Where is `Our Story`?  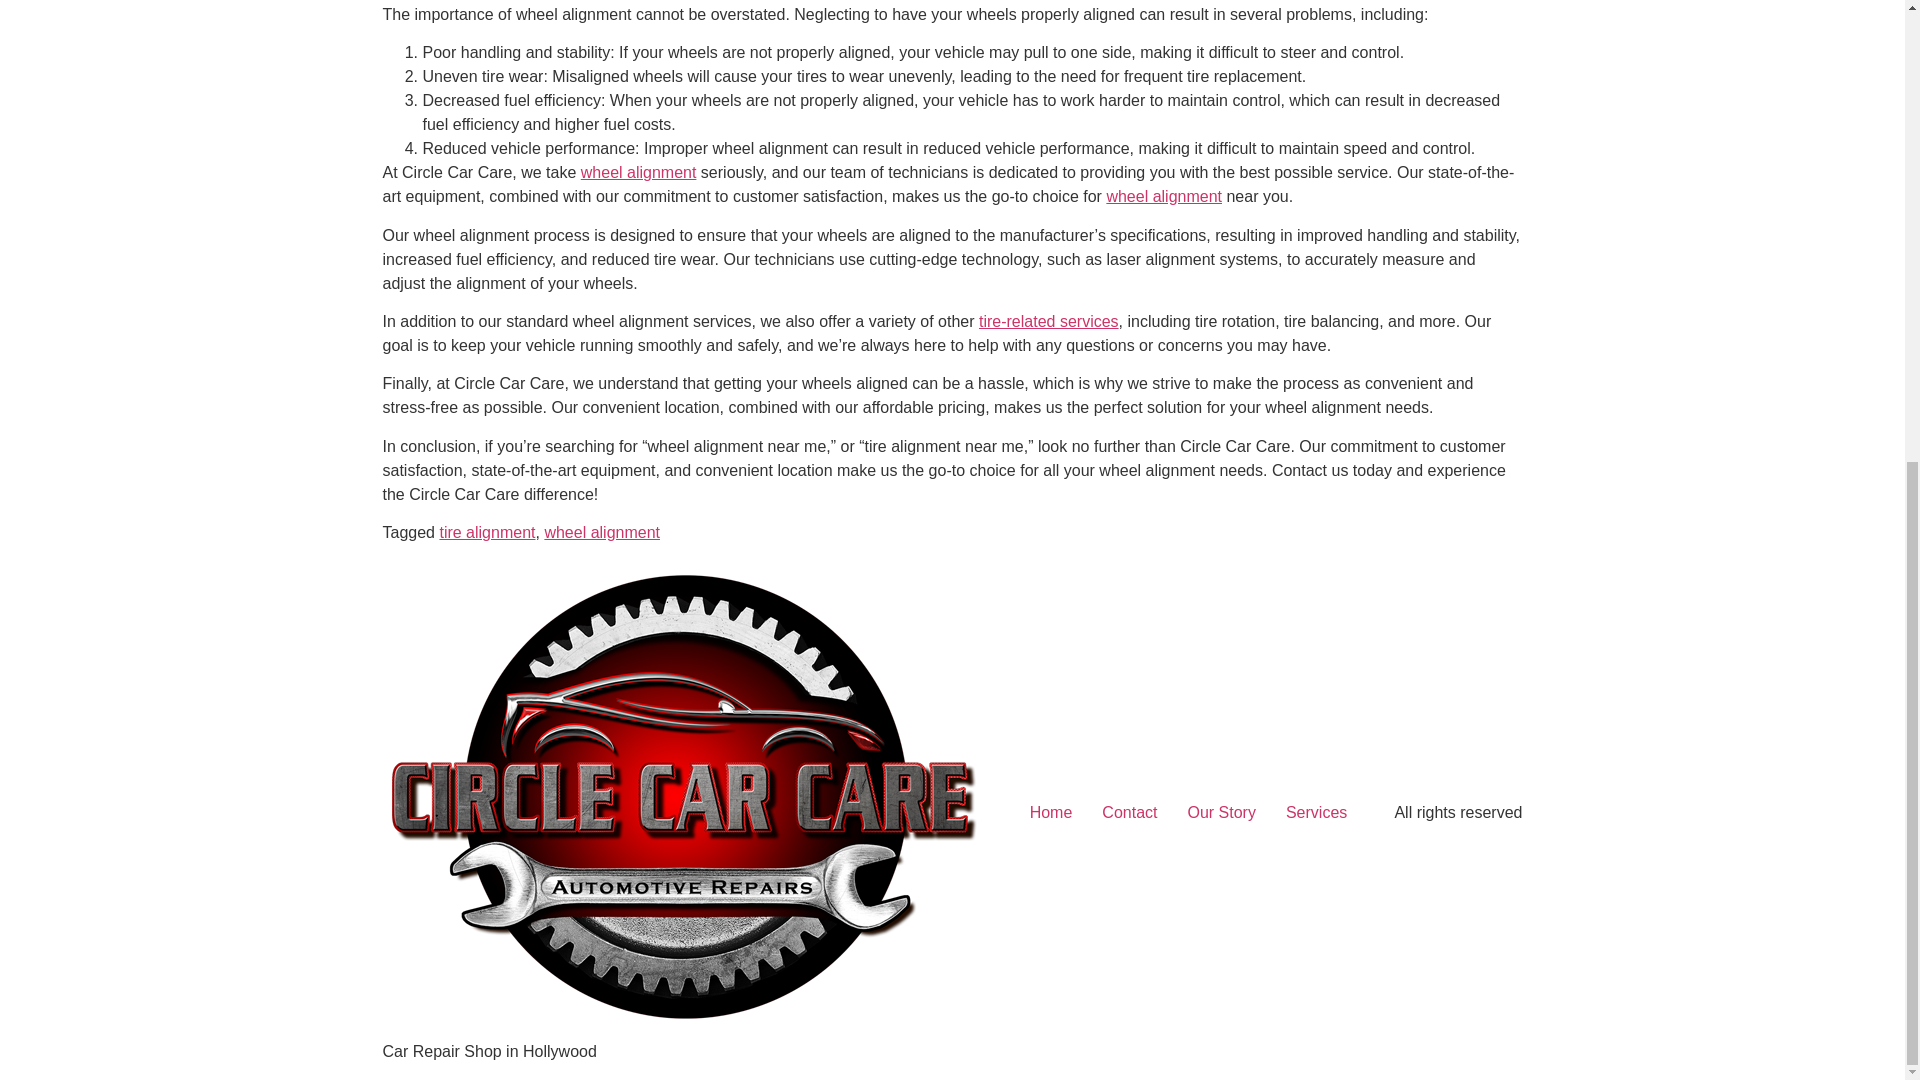
Our Story is located at coordinates (1220, 812).